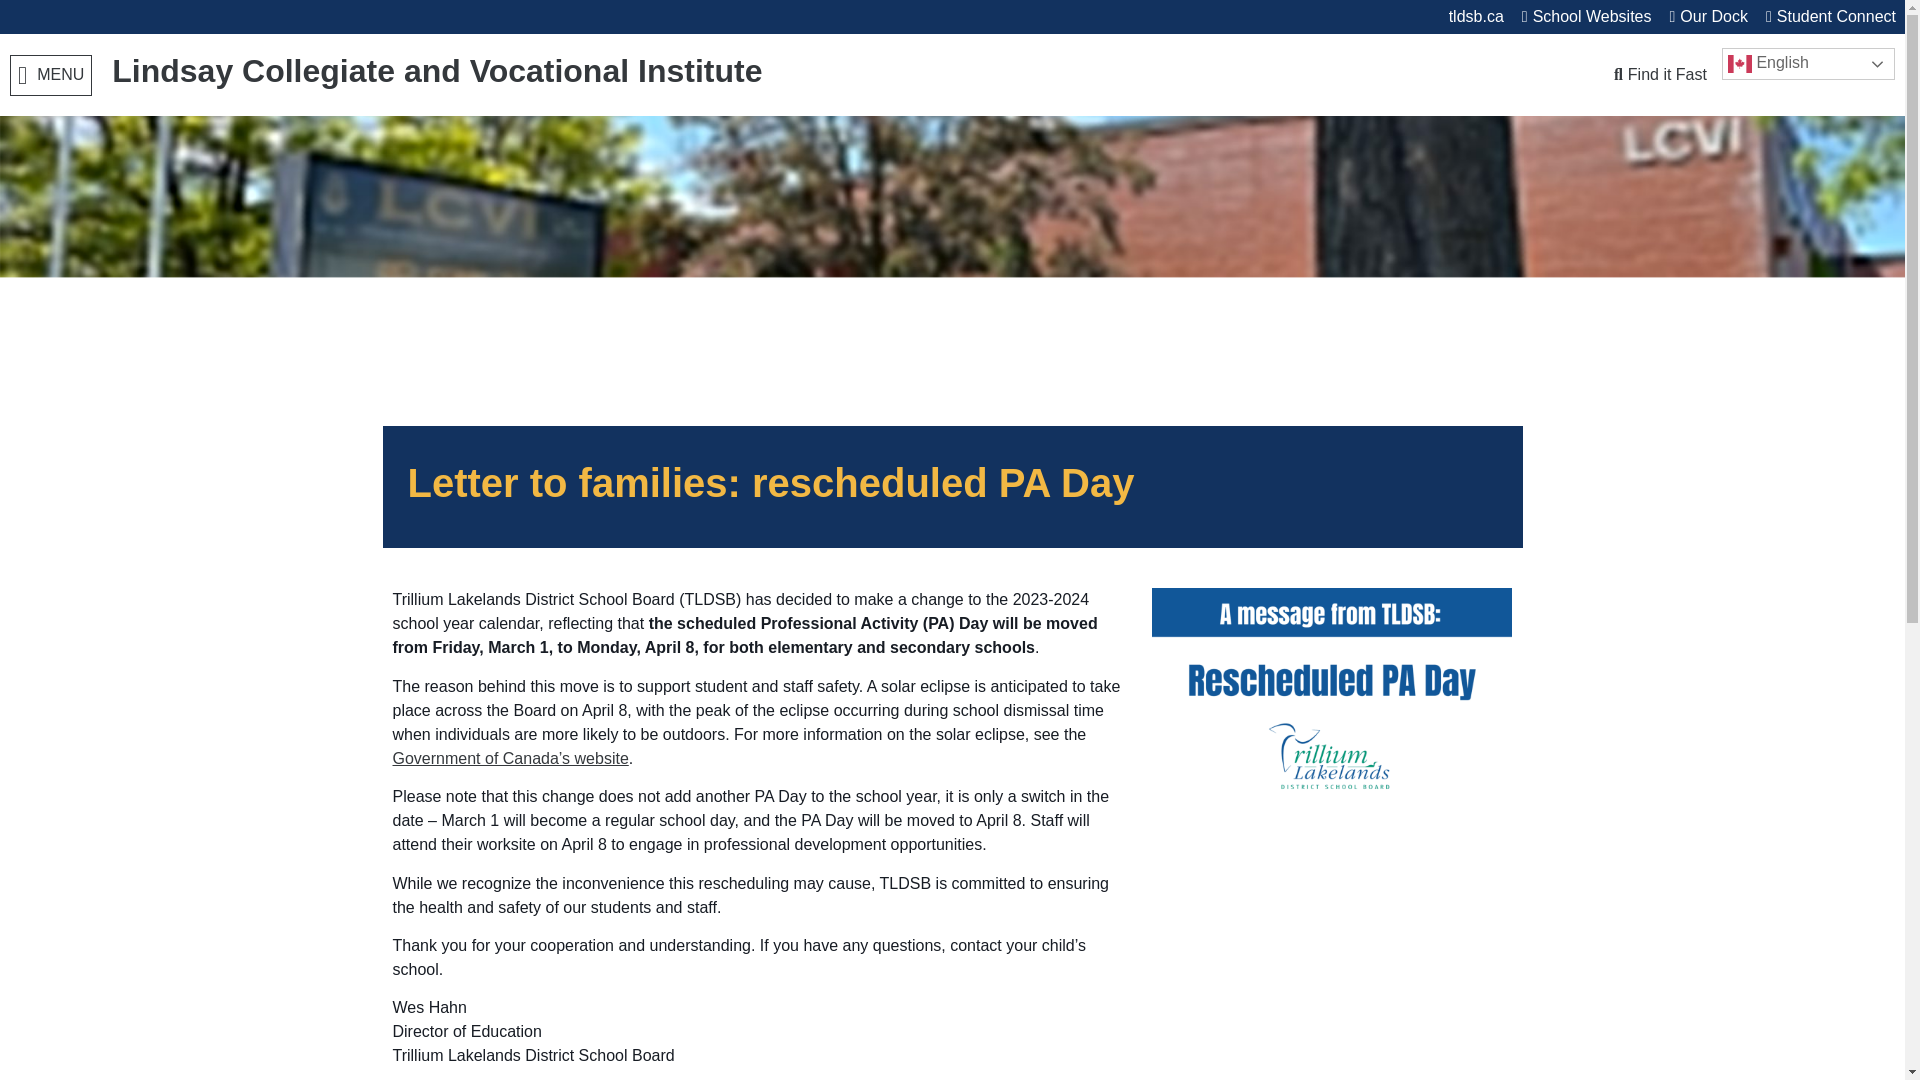 The image size is (1920, 1080). I want to click on tldsb.ca, so click(1476, 16).